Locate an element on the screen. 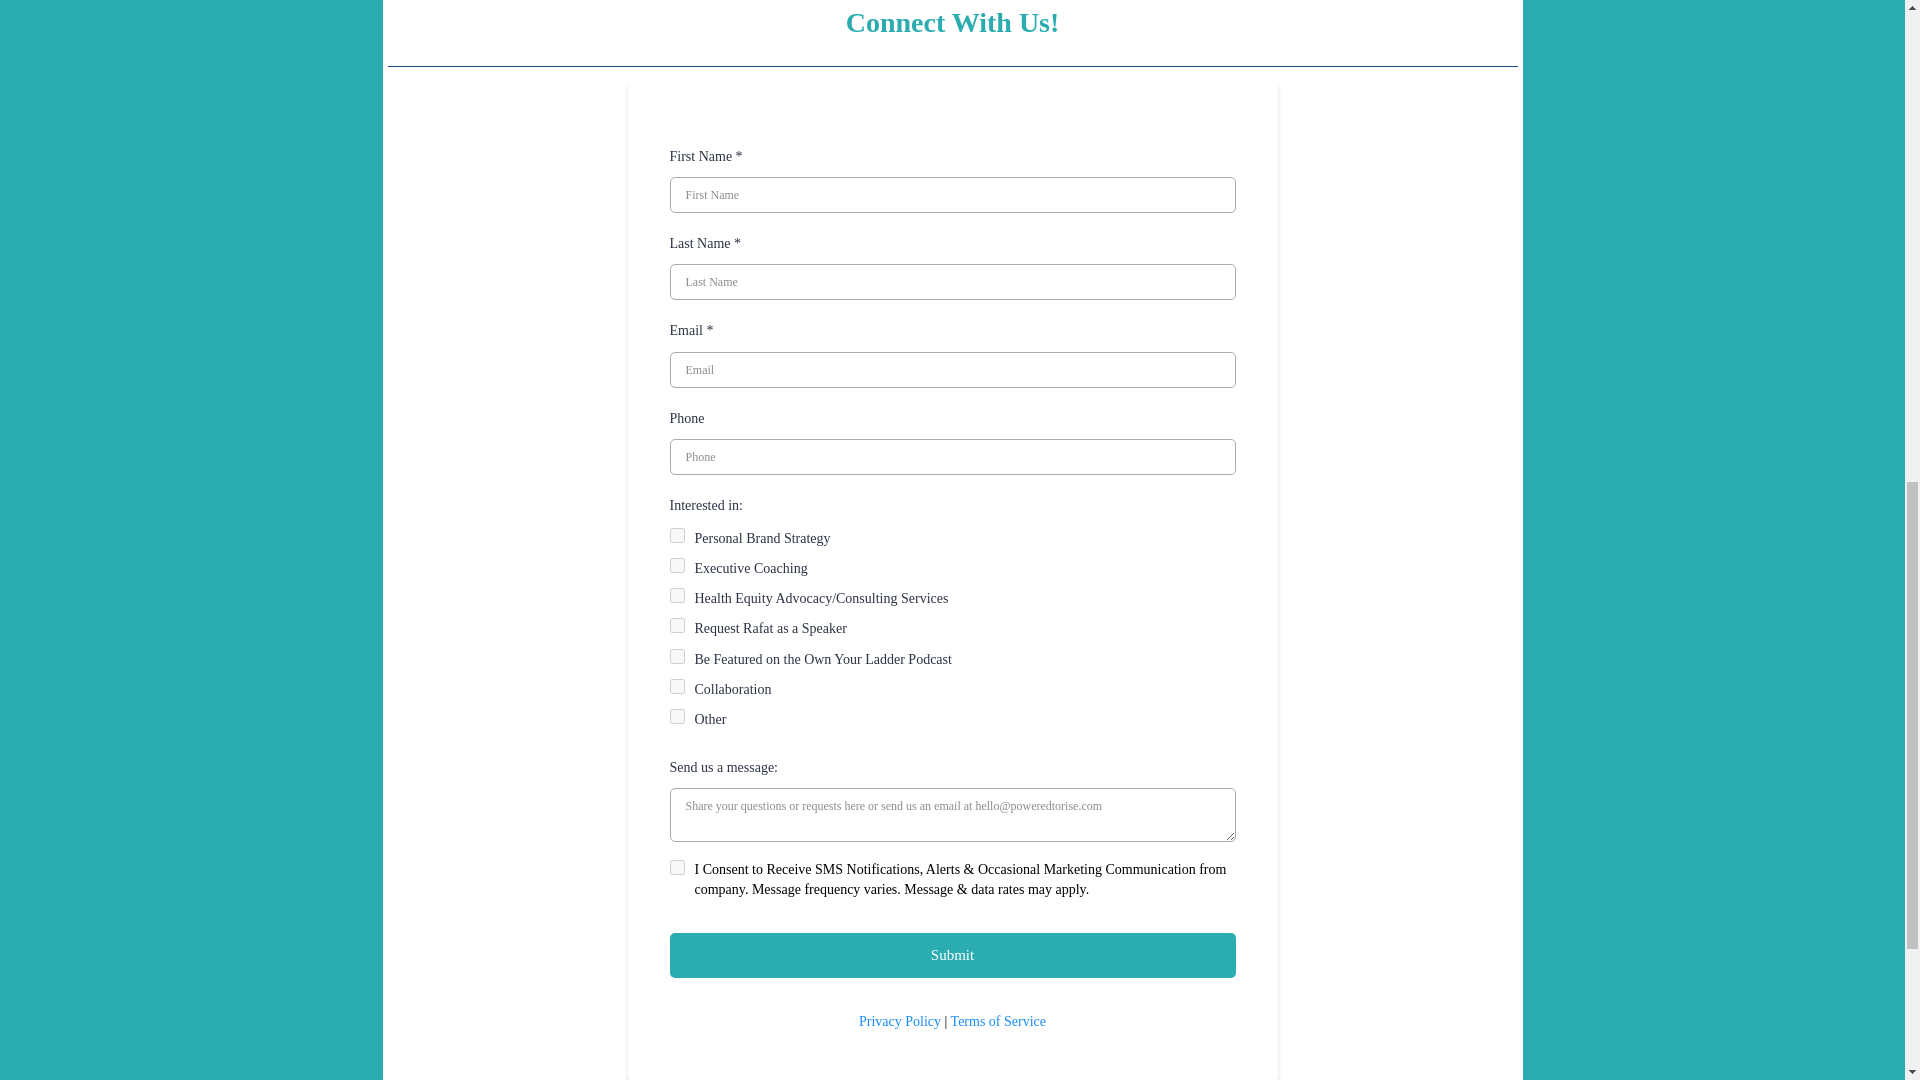 The height and width of the screenshot is (1080, 1920). Submit is located at coordinates (953, 956).